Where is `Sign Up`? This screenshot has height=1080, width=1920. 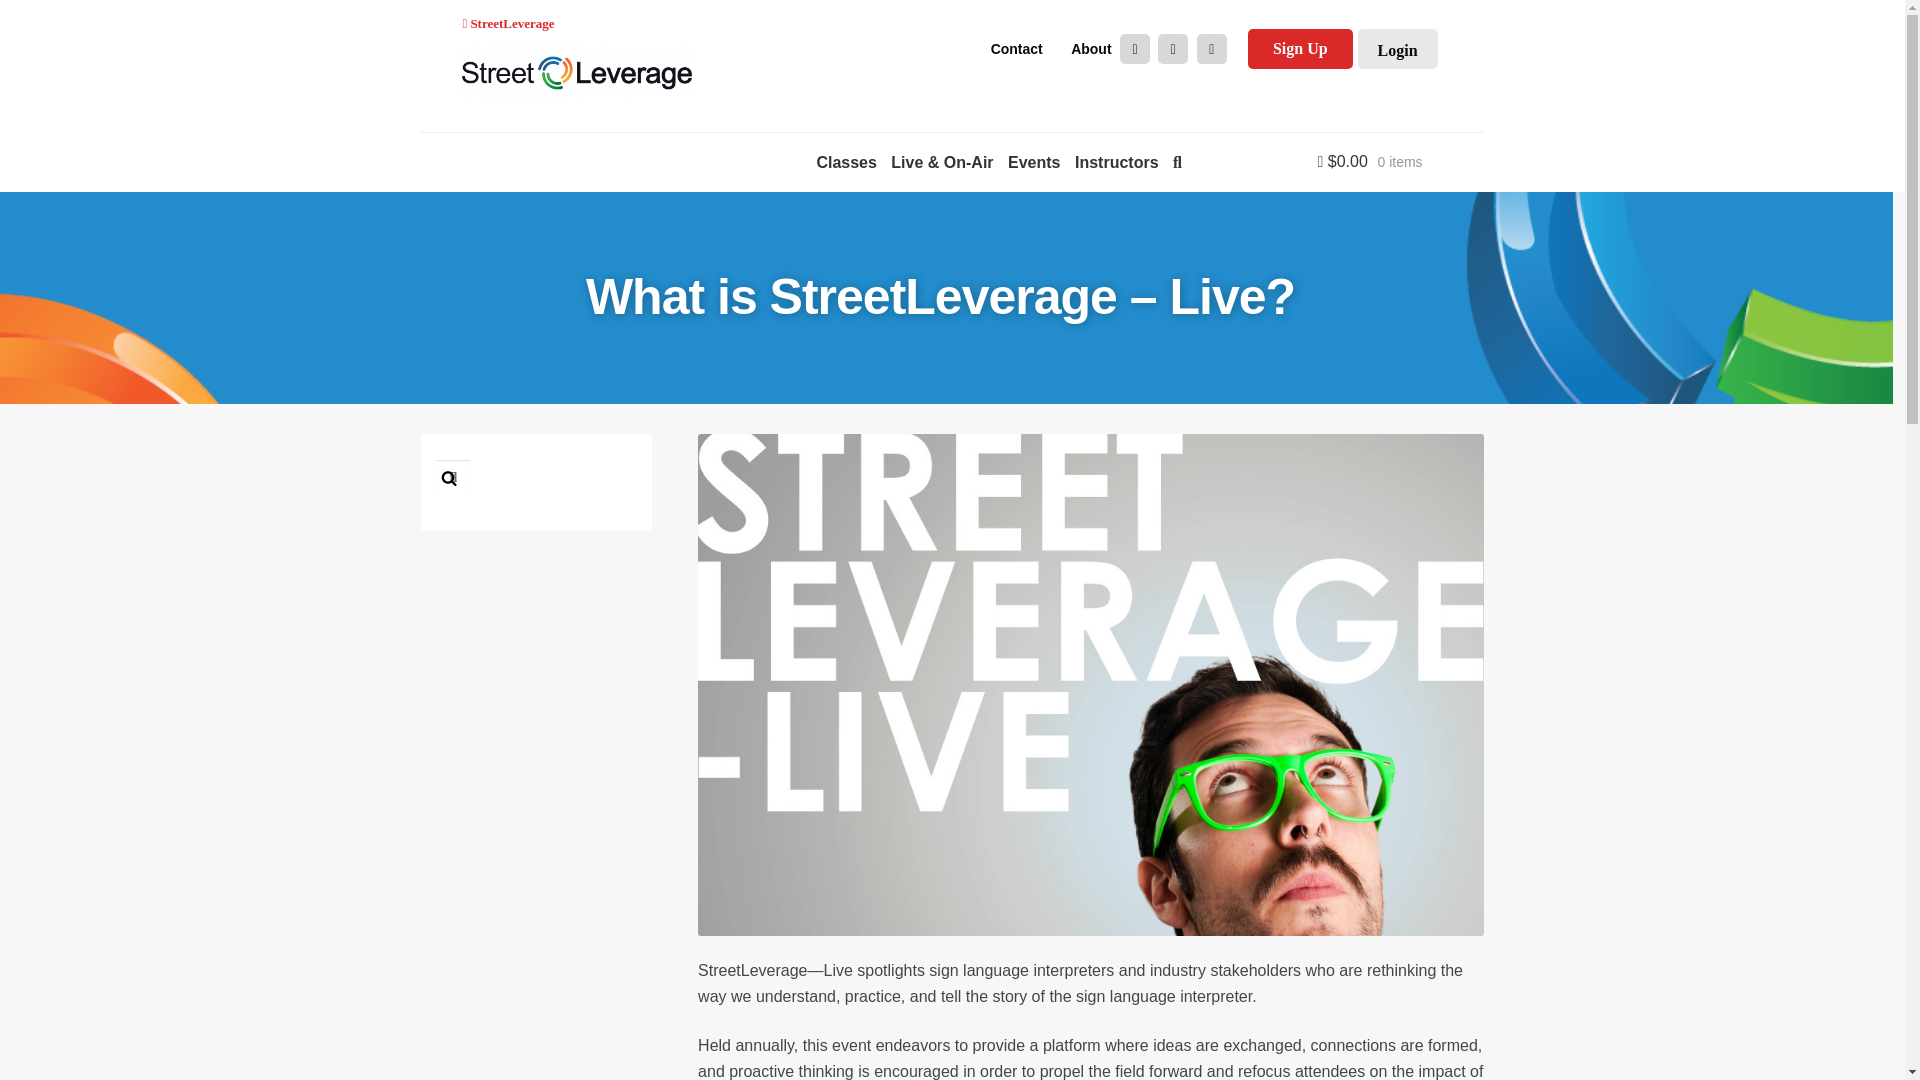
Sign Up is located at coordinates (1300, 49).